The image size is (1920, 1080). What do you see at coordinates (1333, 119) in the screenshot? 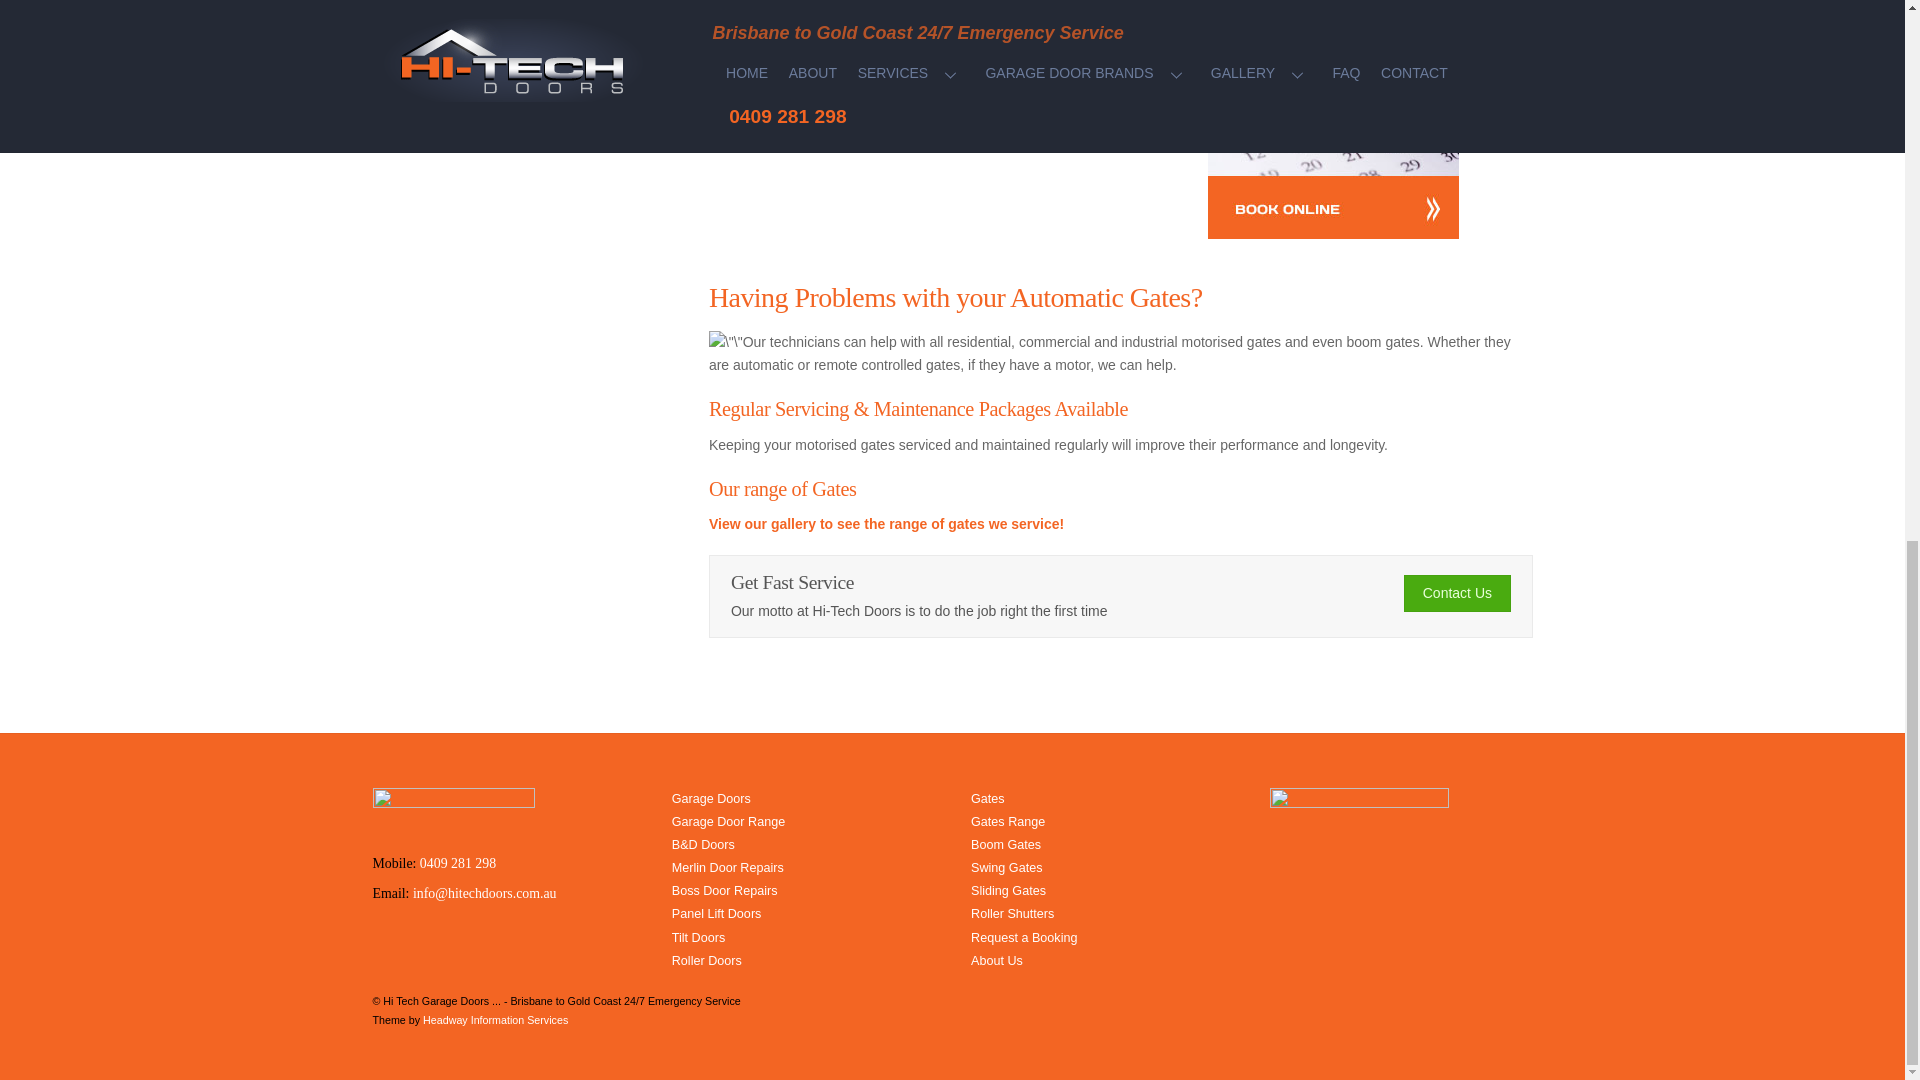
I see `Garage Door Repair in Victoria Point` at bounding box center [1333, 119].